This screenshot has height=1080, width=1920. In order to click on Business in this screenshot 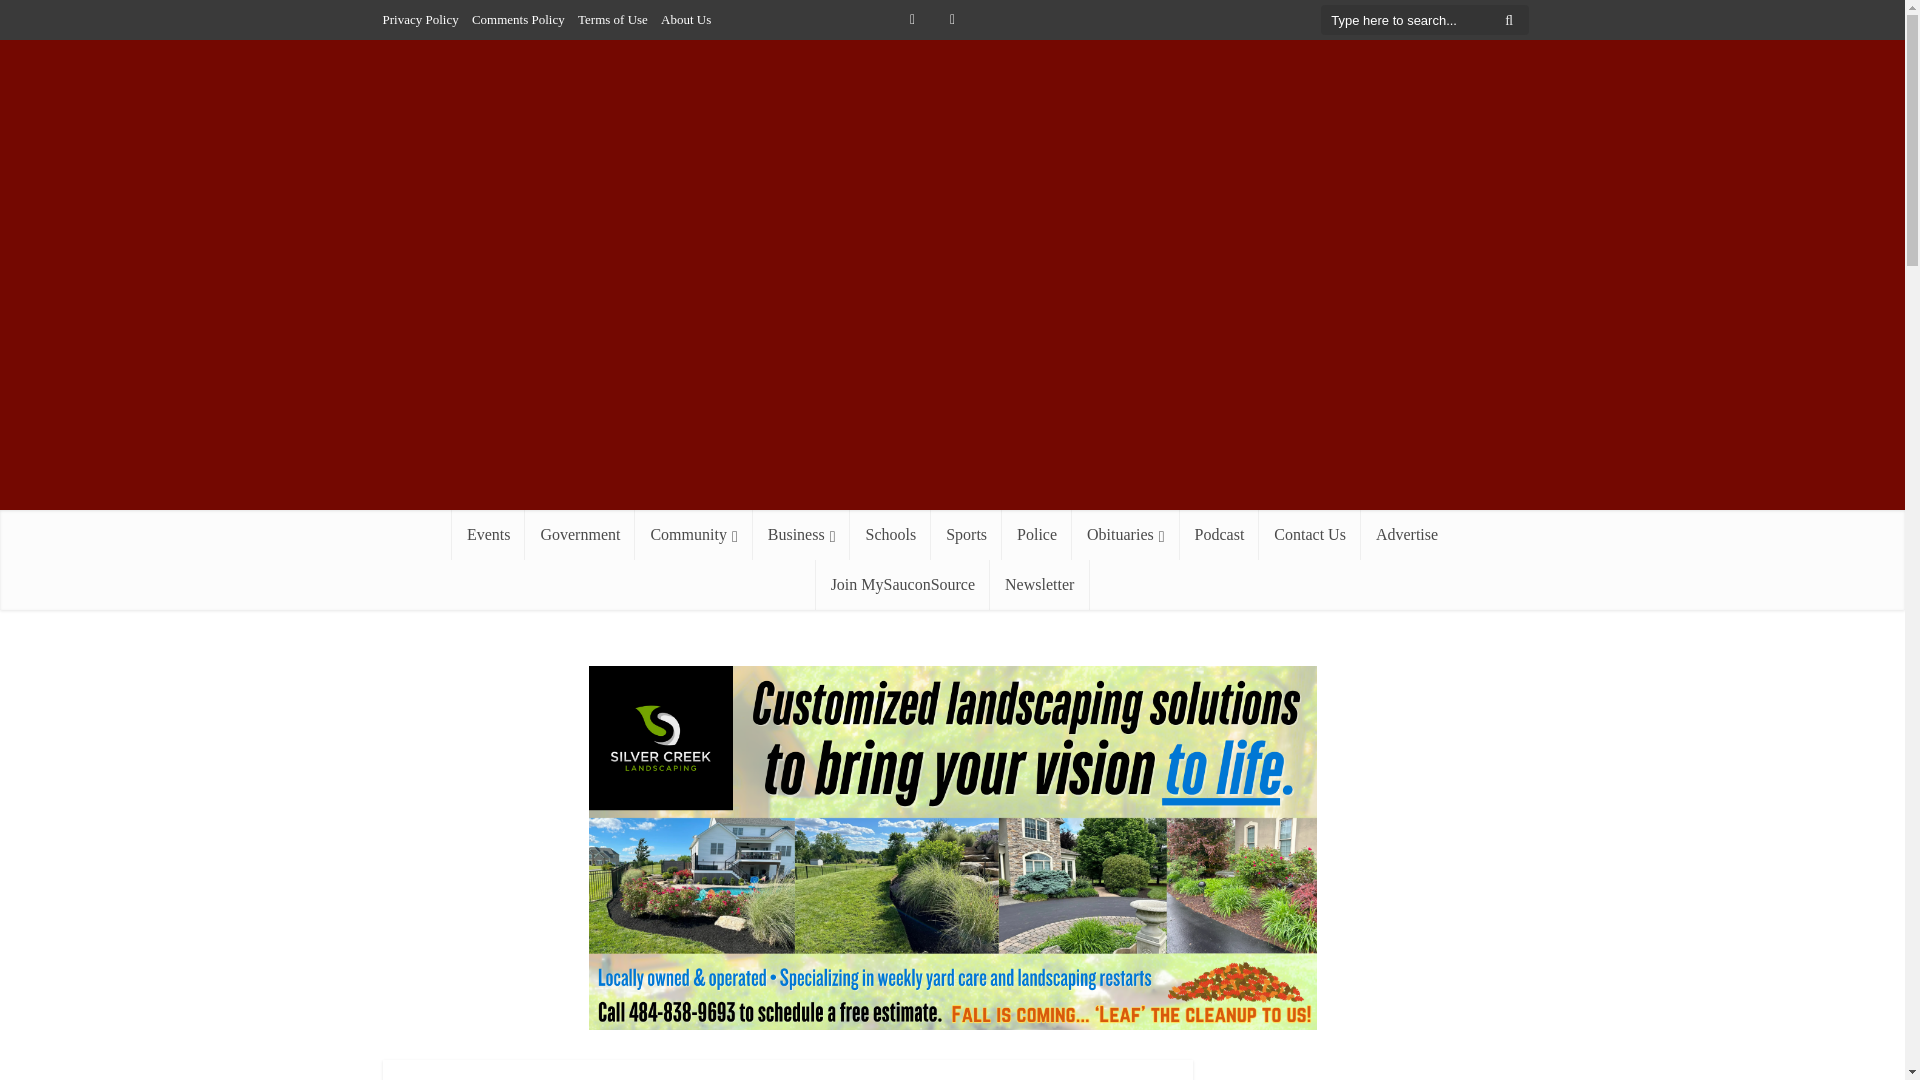, I will do `click(801, 534)`.